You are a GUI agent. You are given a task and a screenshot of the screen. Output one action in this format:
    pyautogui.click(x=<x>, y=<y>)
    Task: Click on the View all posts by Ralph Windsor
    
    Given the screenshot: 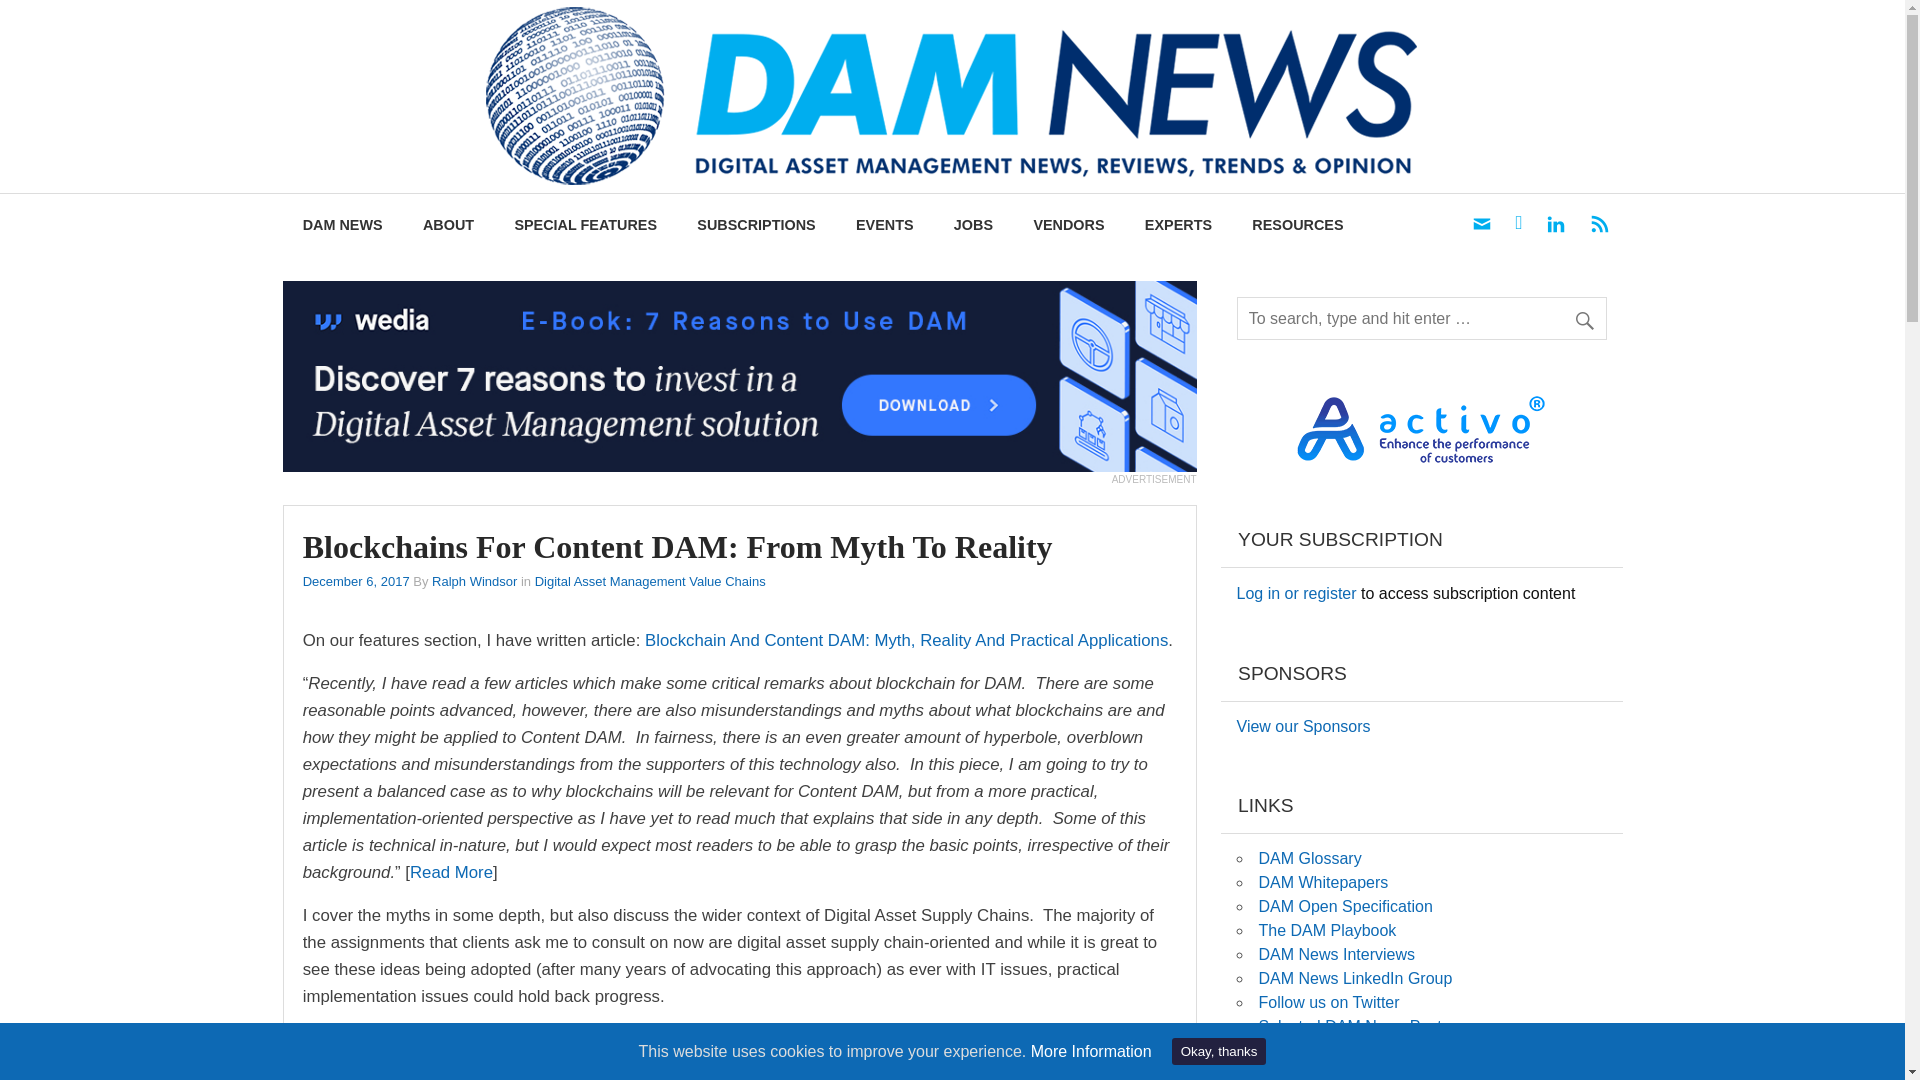 What is the action you would take?
    pyautogui.click(x=474, y=580)
    